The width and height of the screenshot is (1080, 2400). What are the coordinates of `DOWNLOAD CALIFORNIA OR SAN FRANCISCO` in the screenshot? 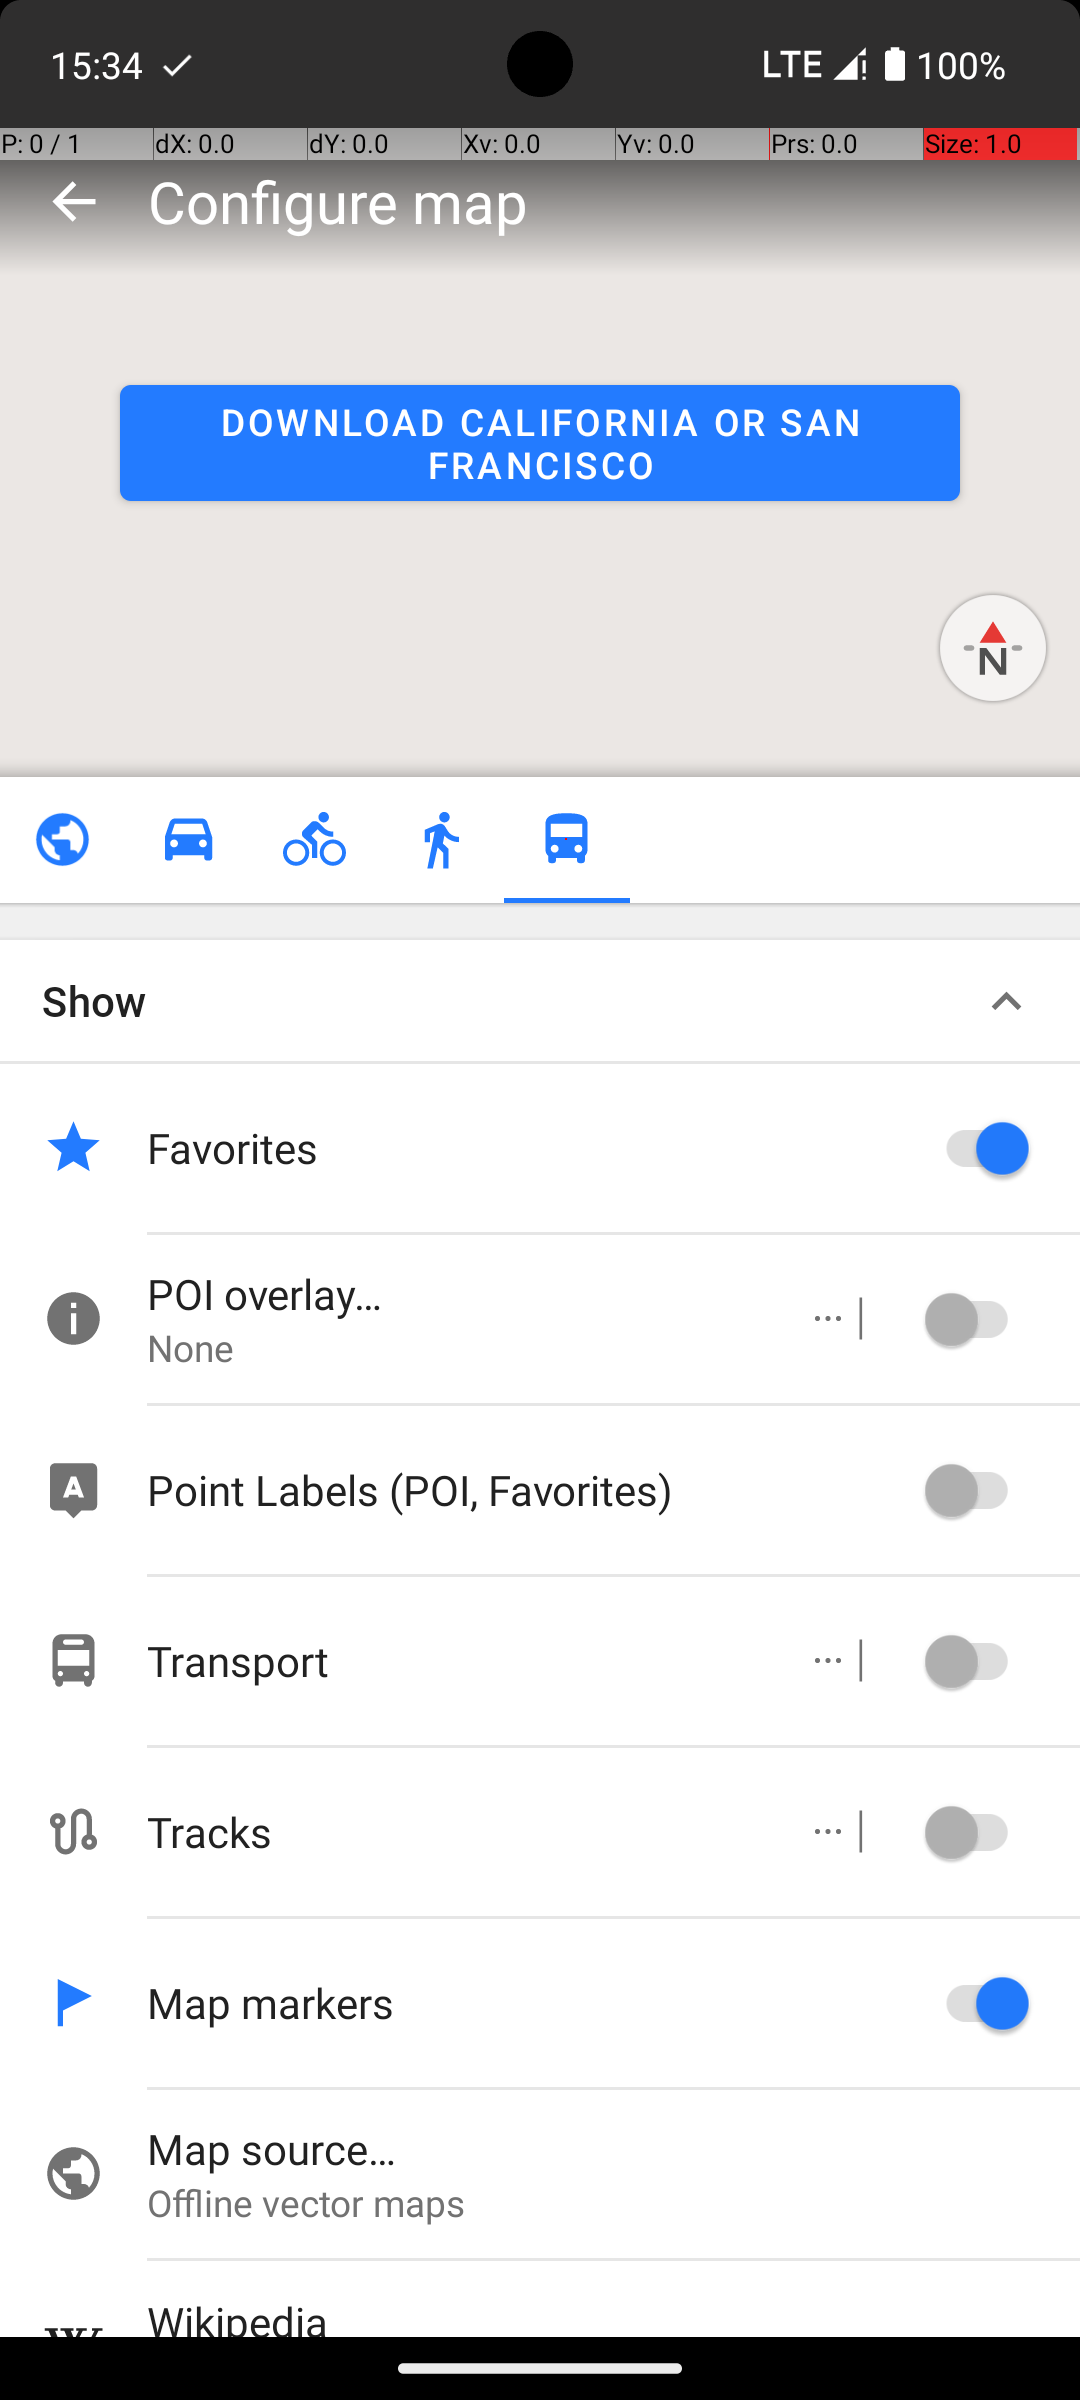 It's located at (540, 443).